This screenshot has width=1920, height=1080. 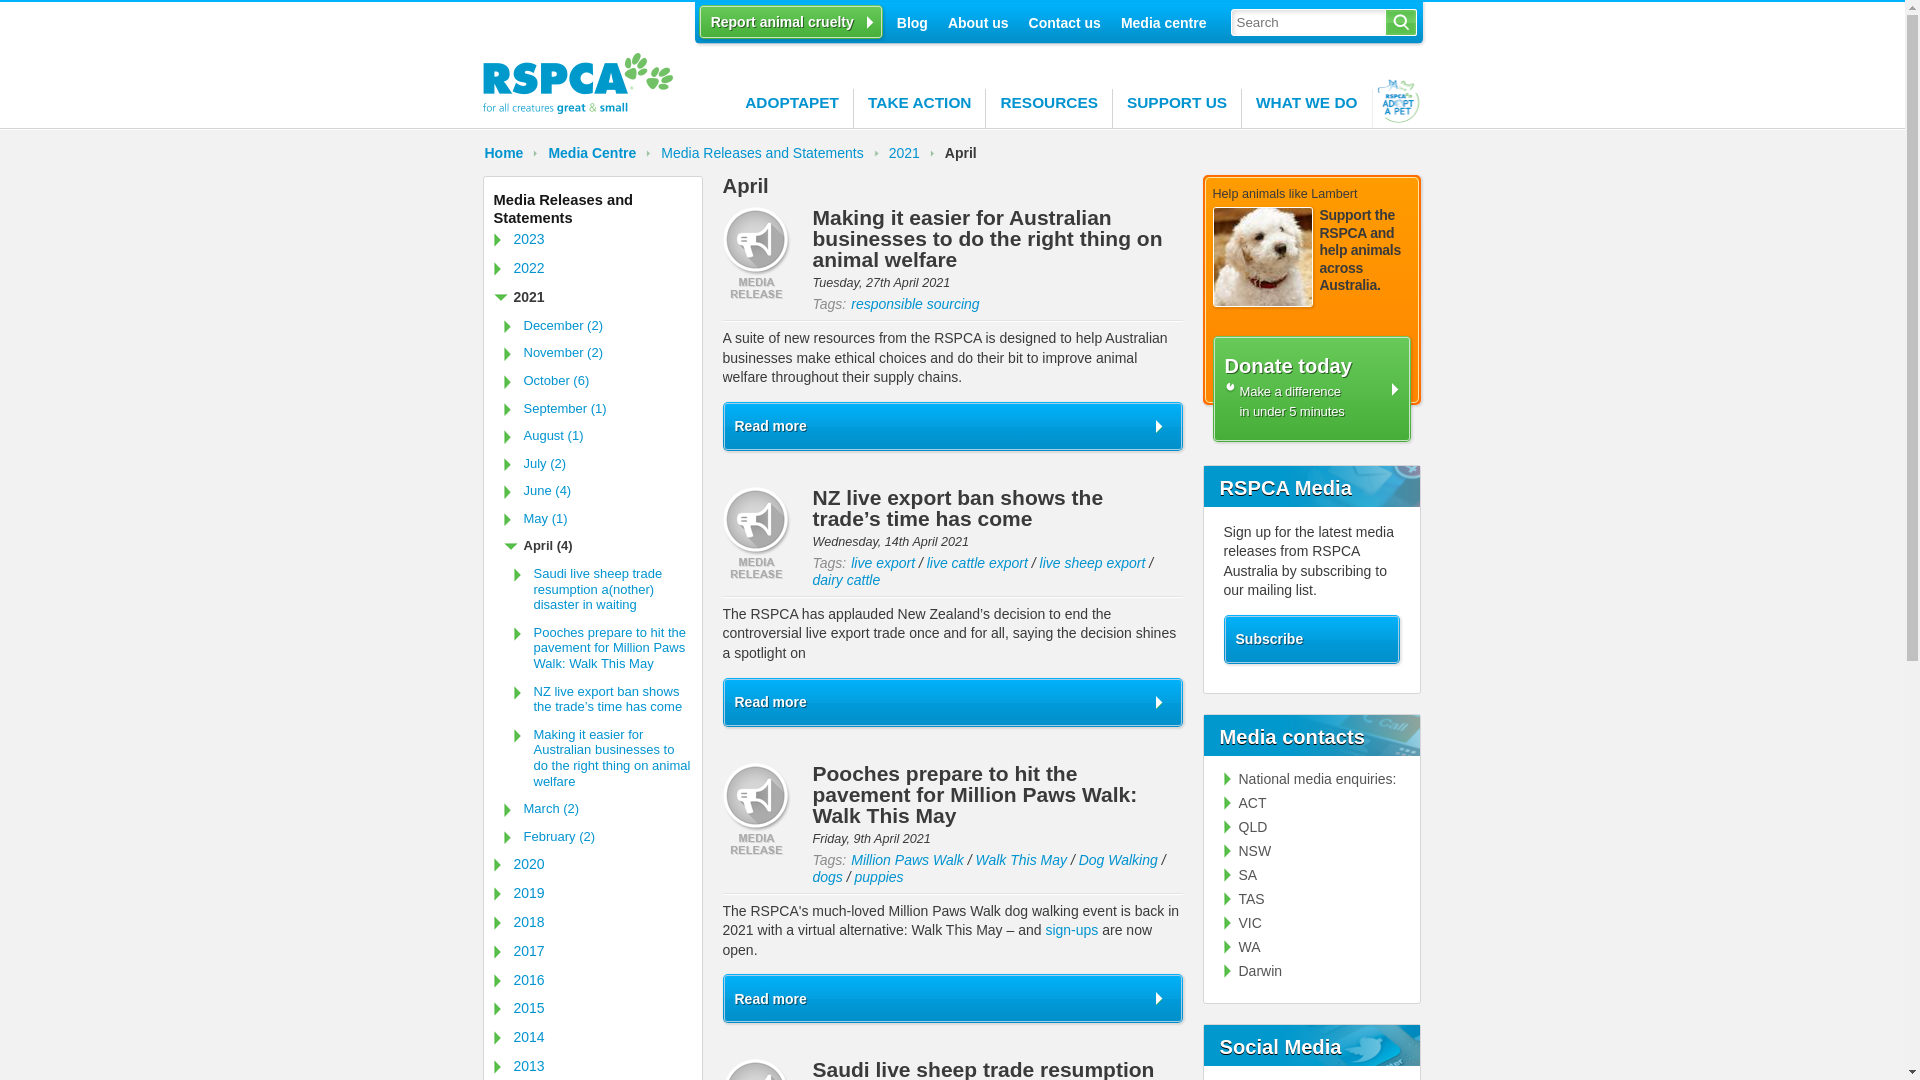 I want to click on dairy cattle, so click(x=846, y=580).